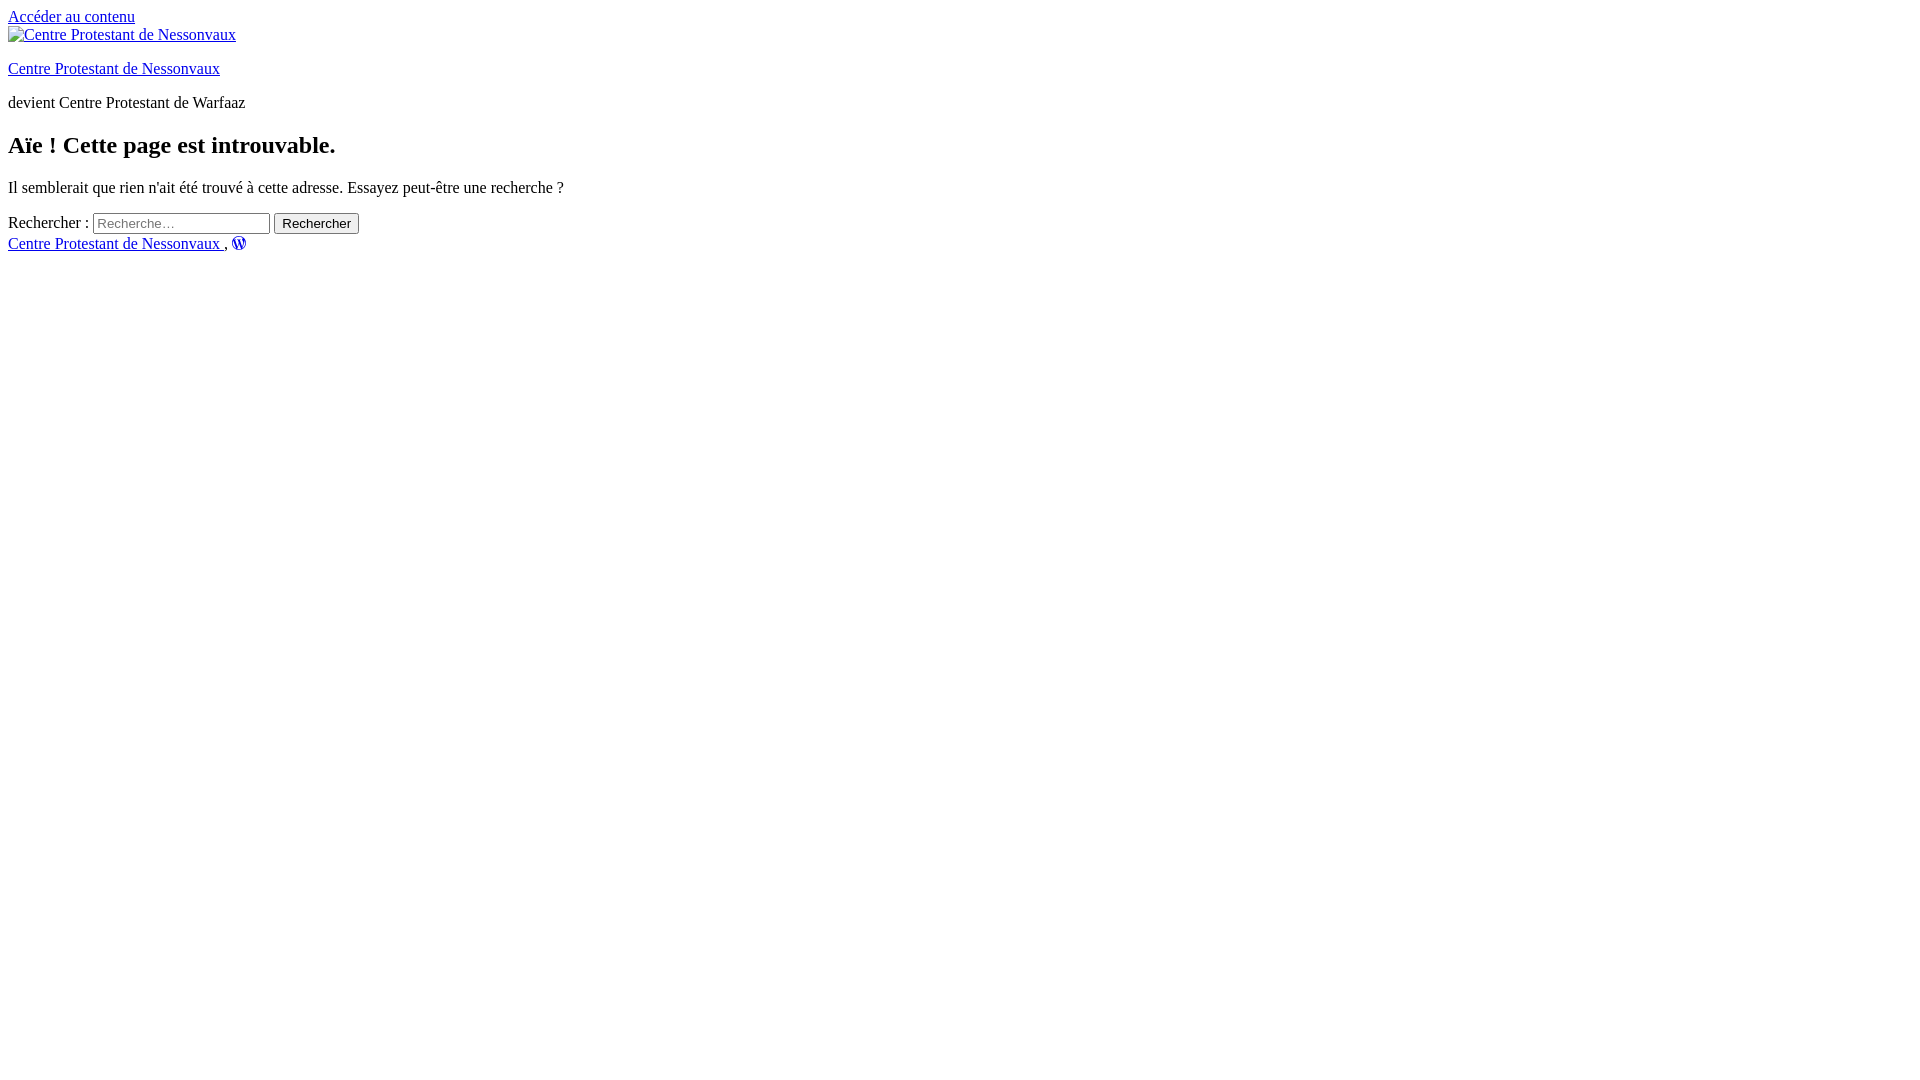  I want to click on Rechercher, so click(316, 224).